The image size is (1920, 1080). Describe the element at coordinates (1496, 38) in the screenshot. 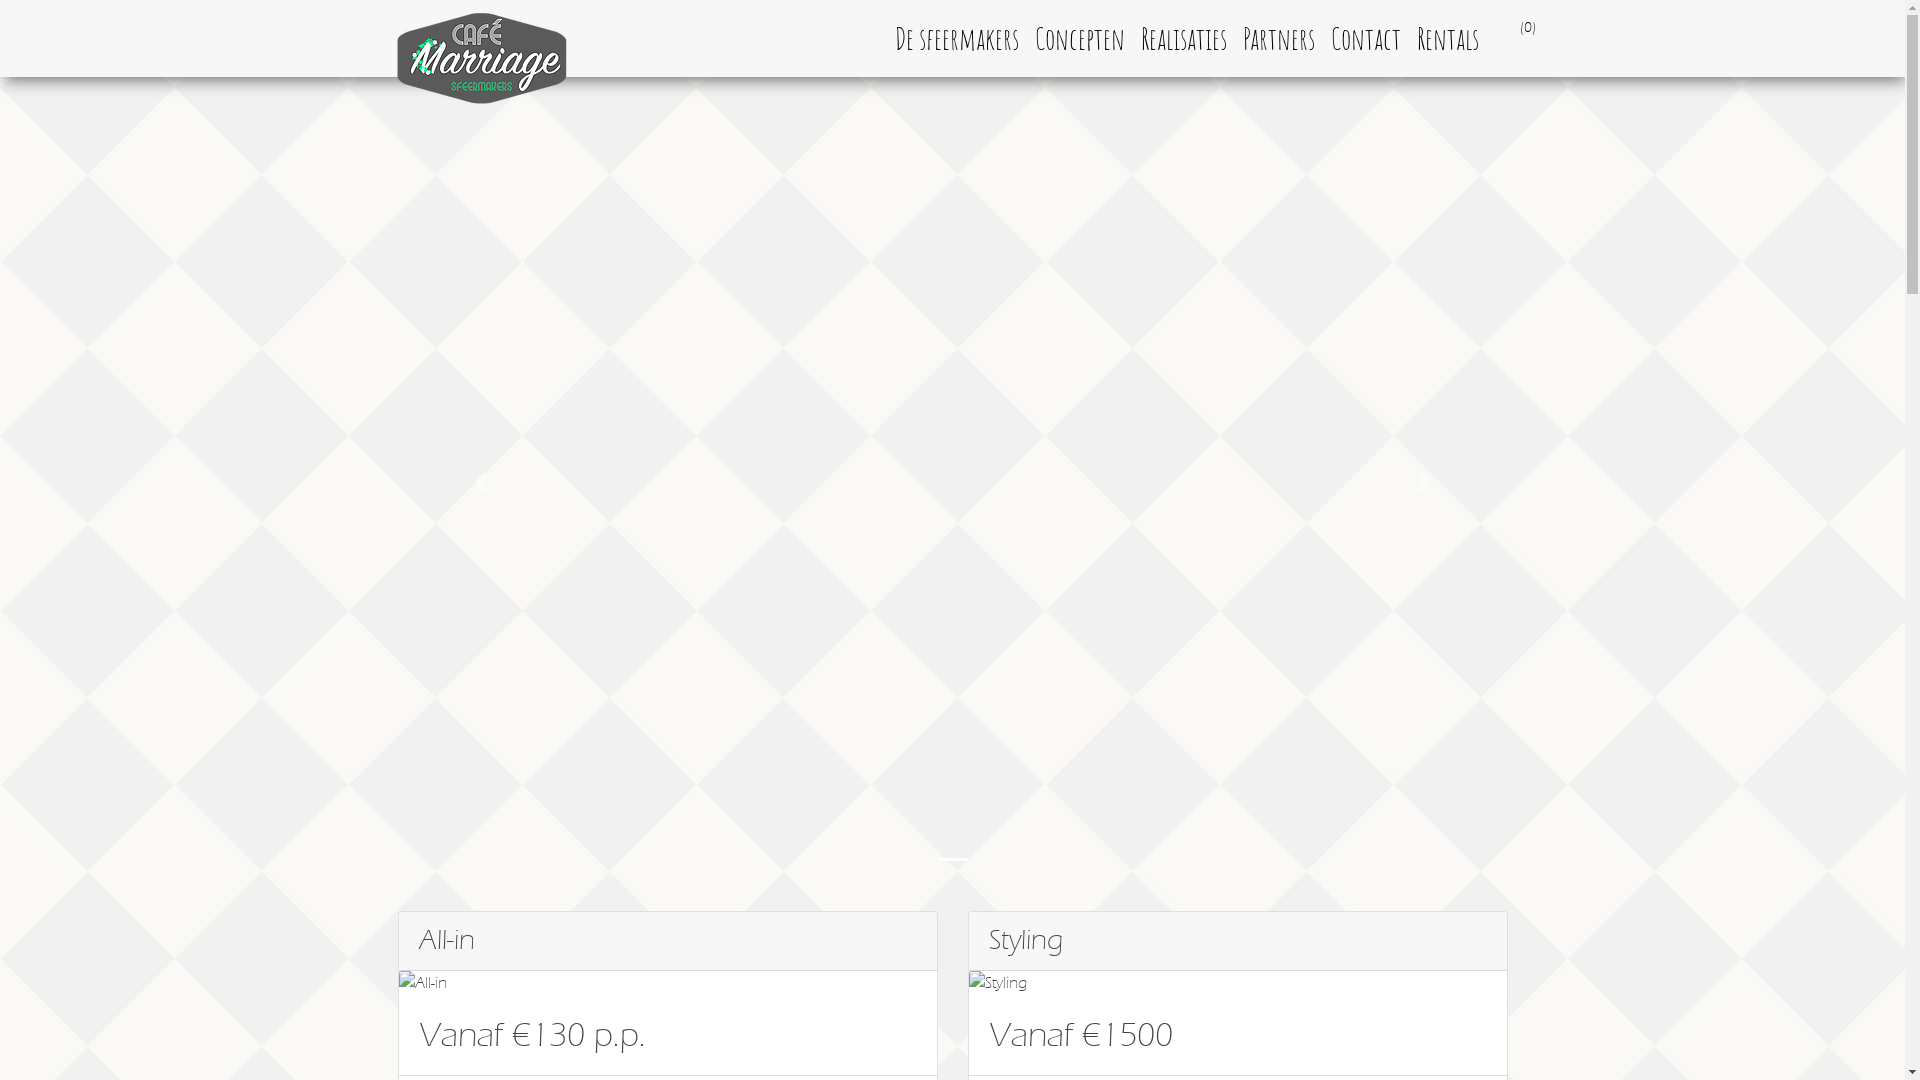

I see ` (0)` at that location.